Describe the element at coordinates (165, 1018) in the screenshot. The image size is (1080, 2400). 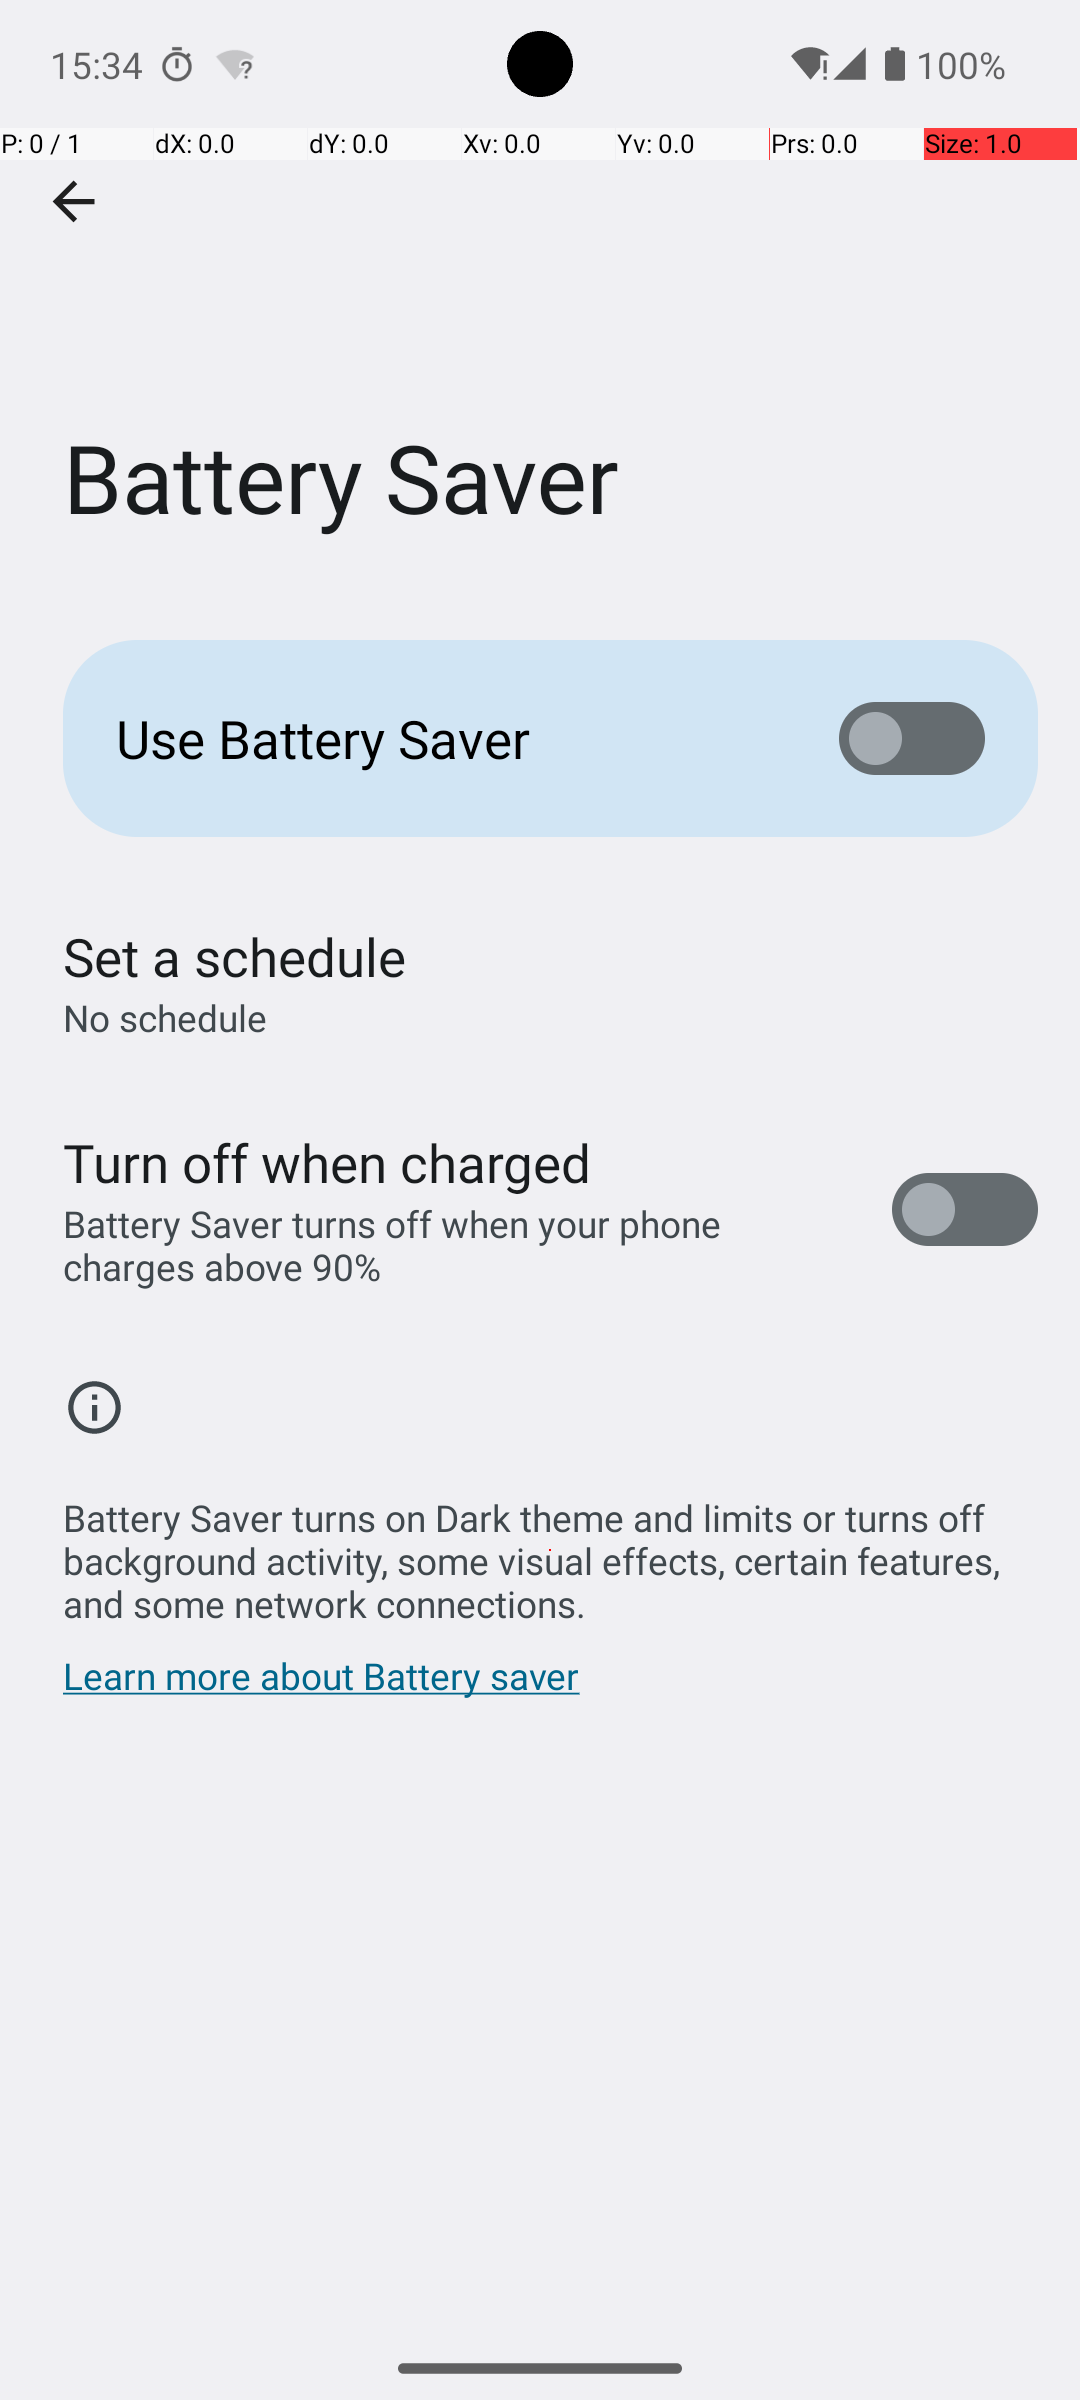
I see `No schedule` at that location.